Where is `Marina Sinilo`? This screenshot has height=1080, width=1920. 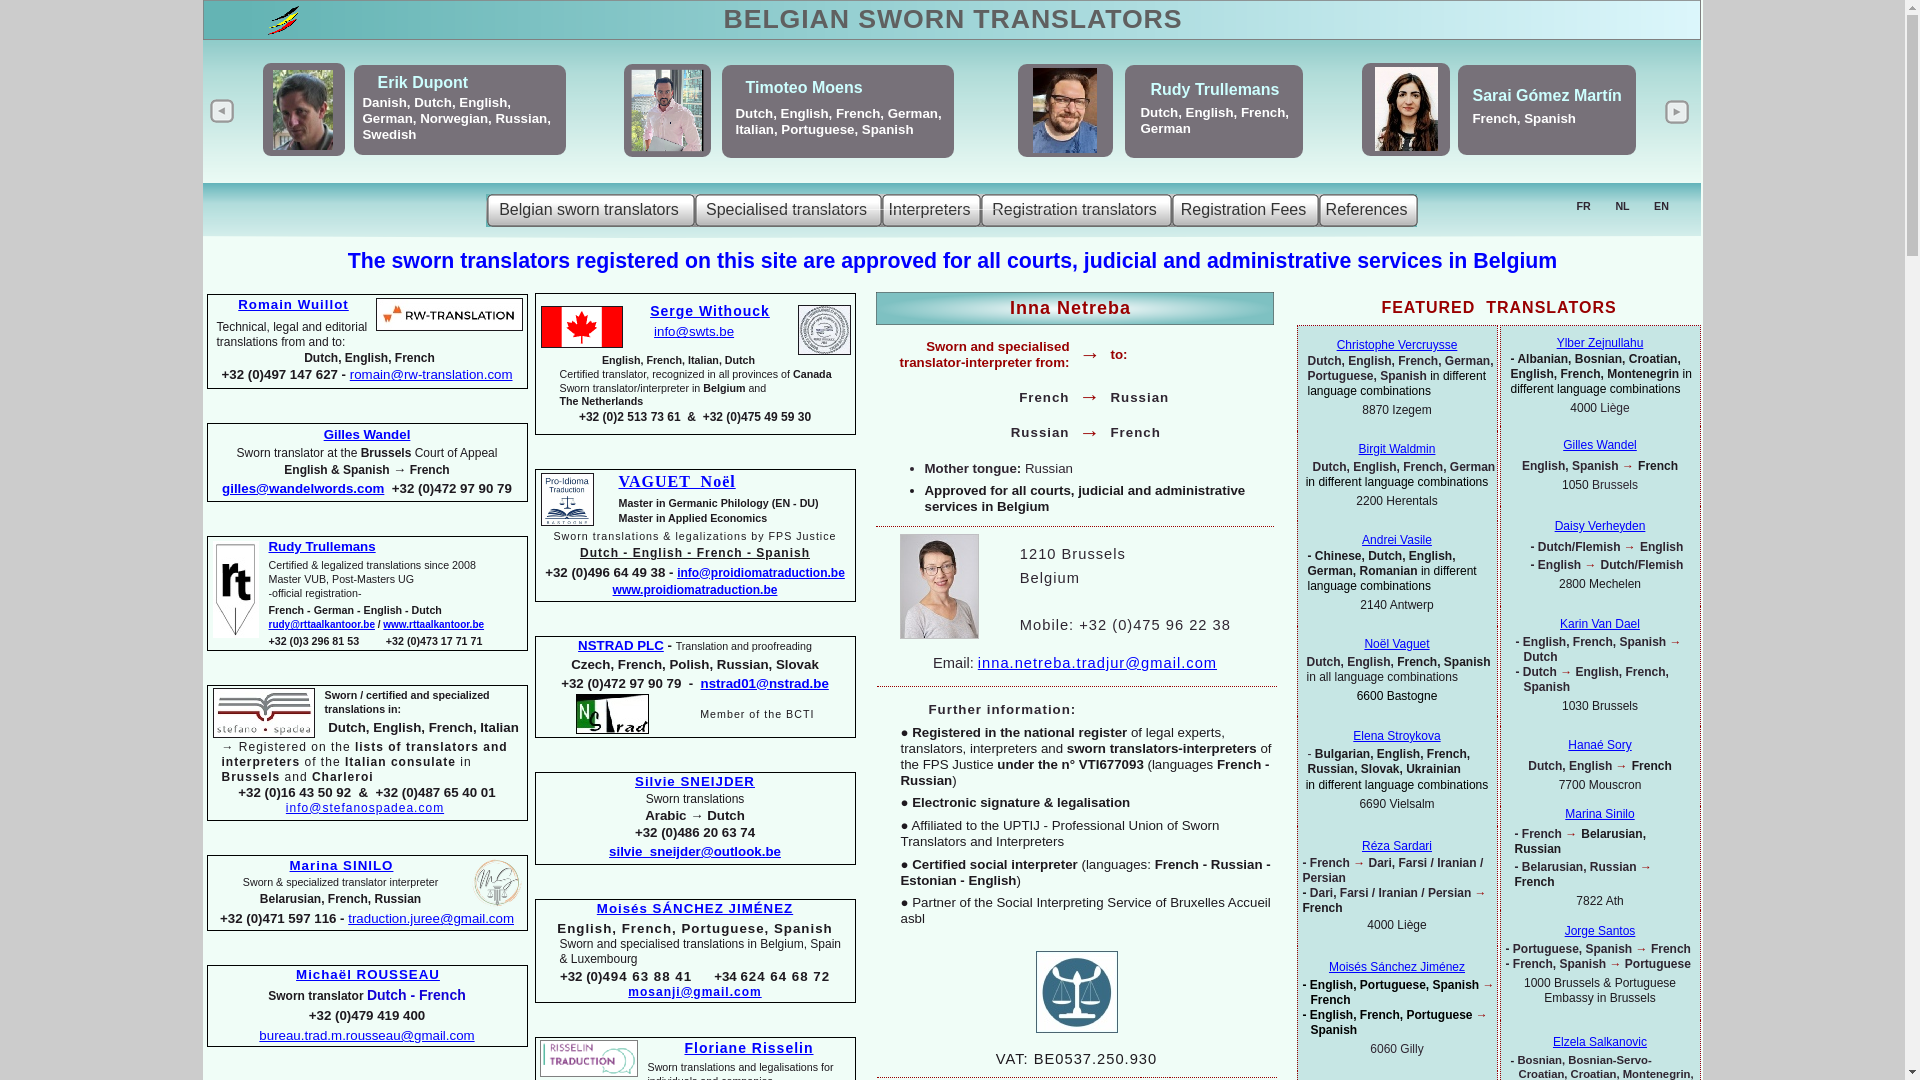
Marina Sinilo is located at coordinates (1600, 813).